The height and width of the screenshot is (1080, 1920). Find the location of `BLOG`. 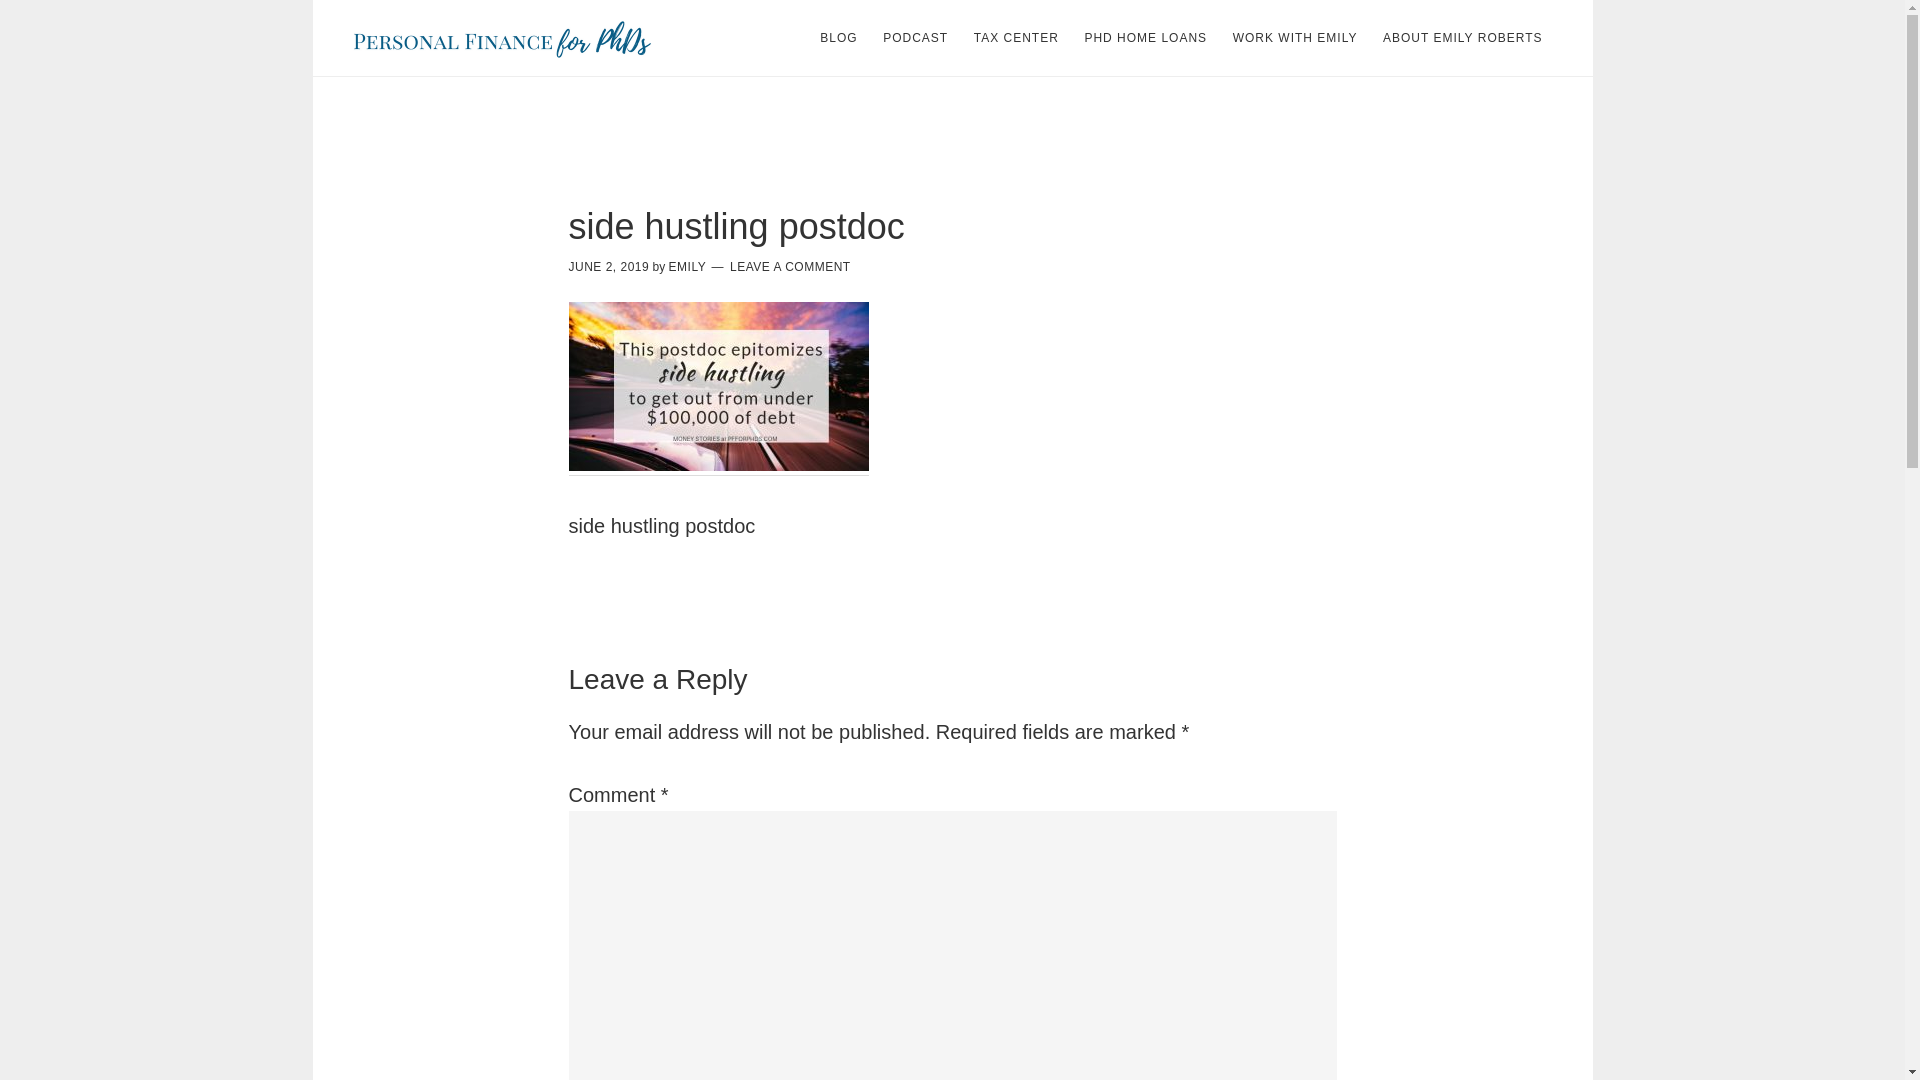

BLOG is located at coordinates (838, 38).